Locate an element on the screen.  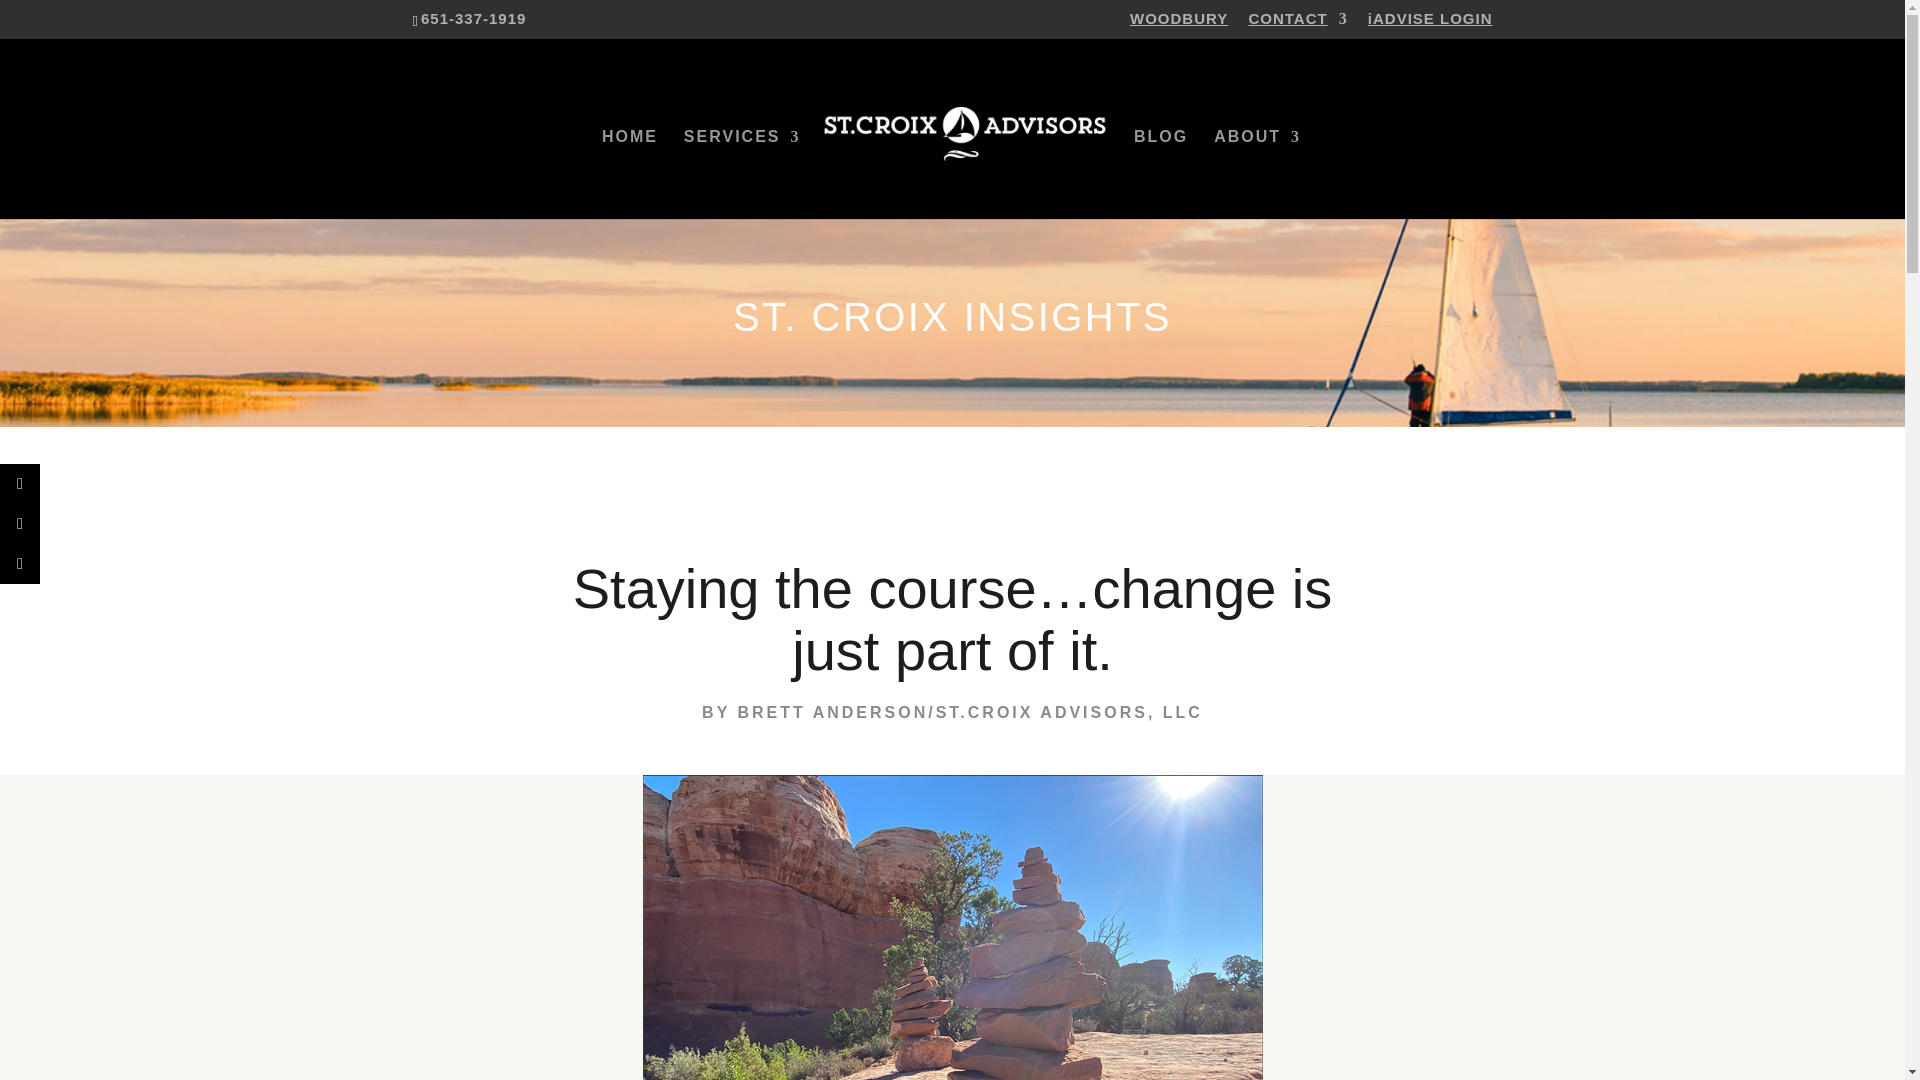
CONTACT is located at coordinates (1298, 23).